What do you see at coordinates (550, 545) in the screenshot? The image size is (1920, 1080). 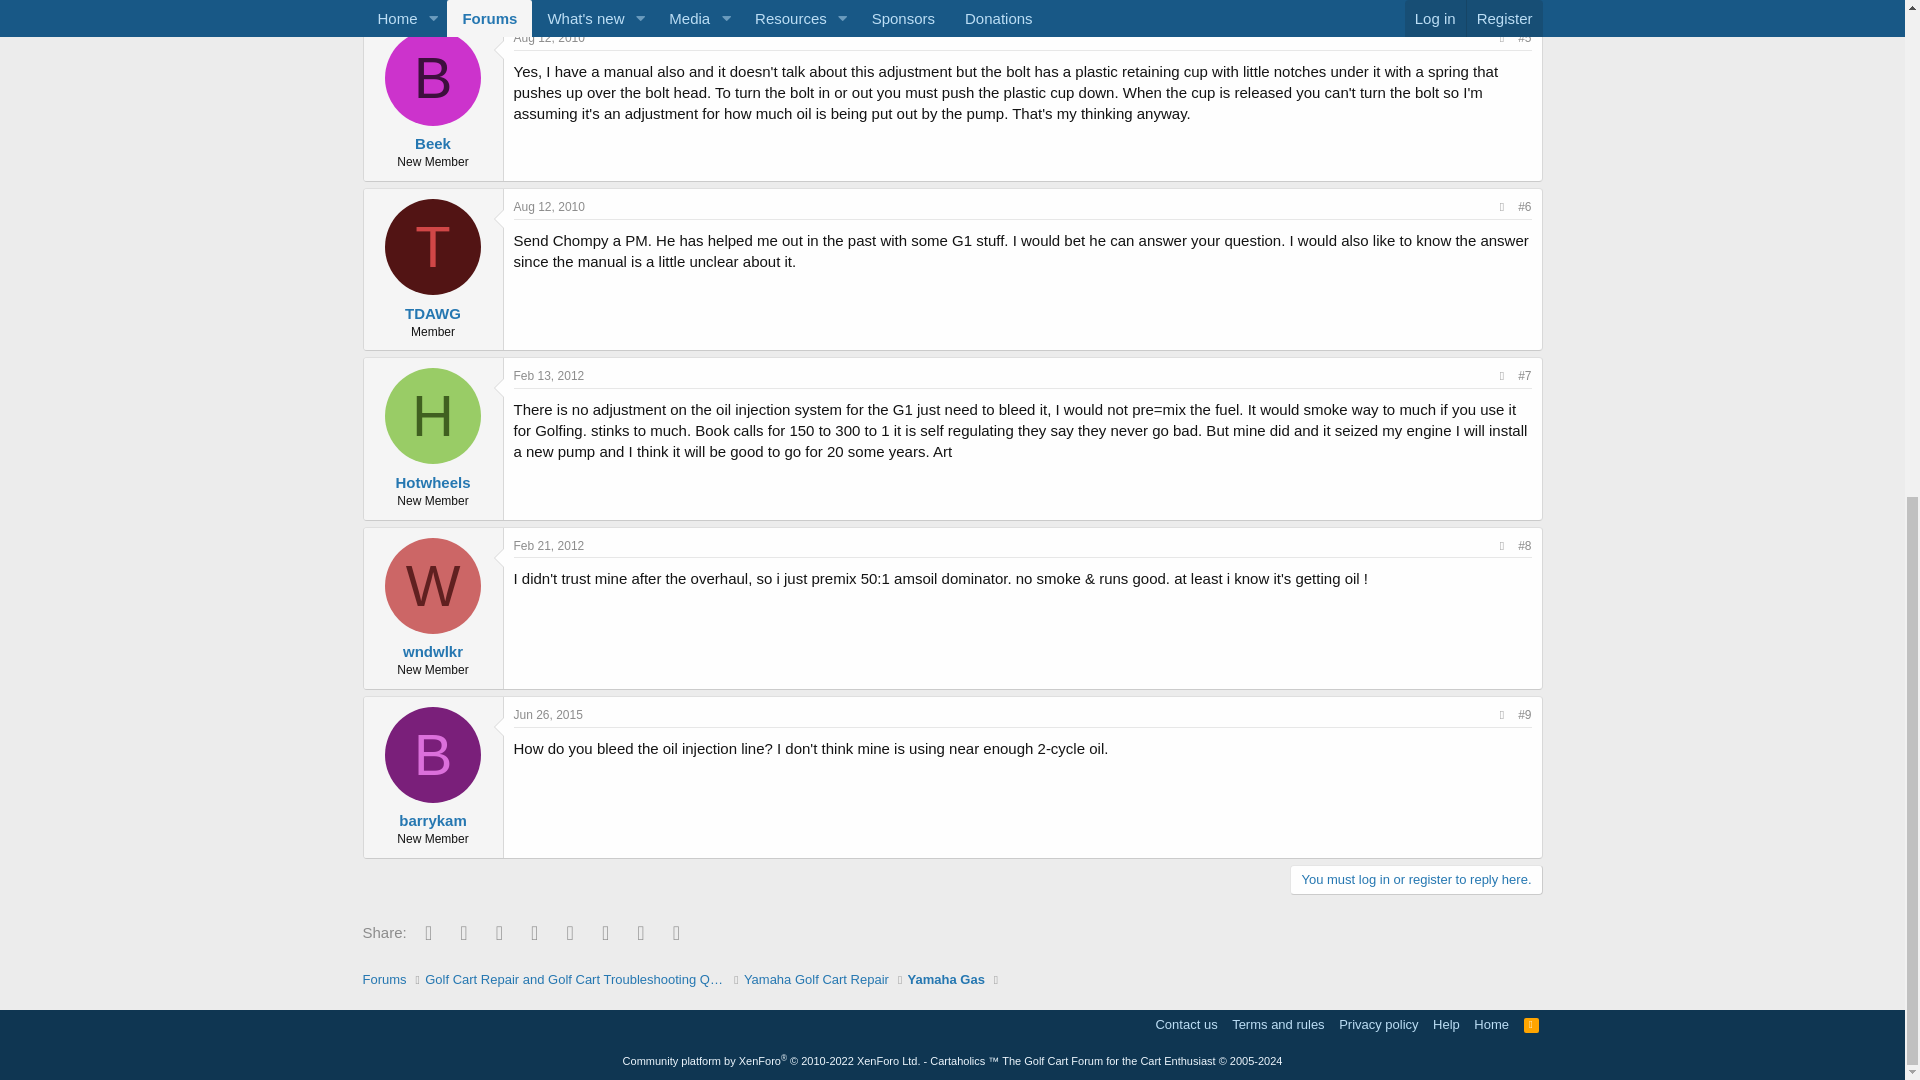 I see `Feb 21, 2012 at 9:47 PM` at bounding box center [550, 545].